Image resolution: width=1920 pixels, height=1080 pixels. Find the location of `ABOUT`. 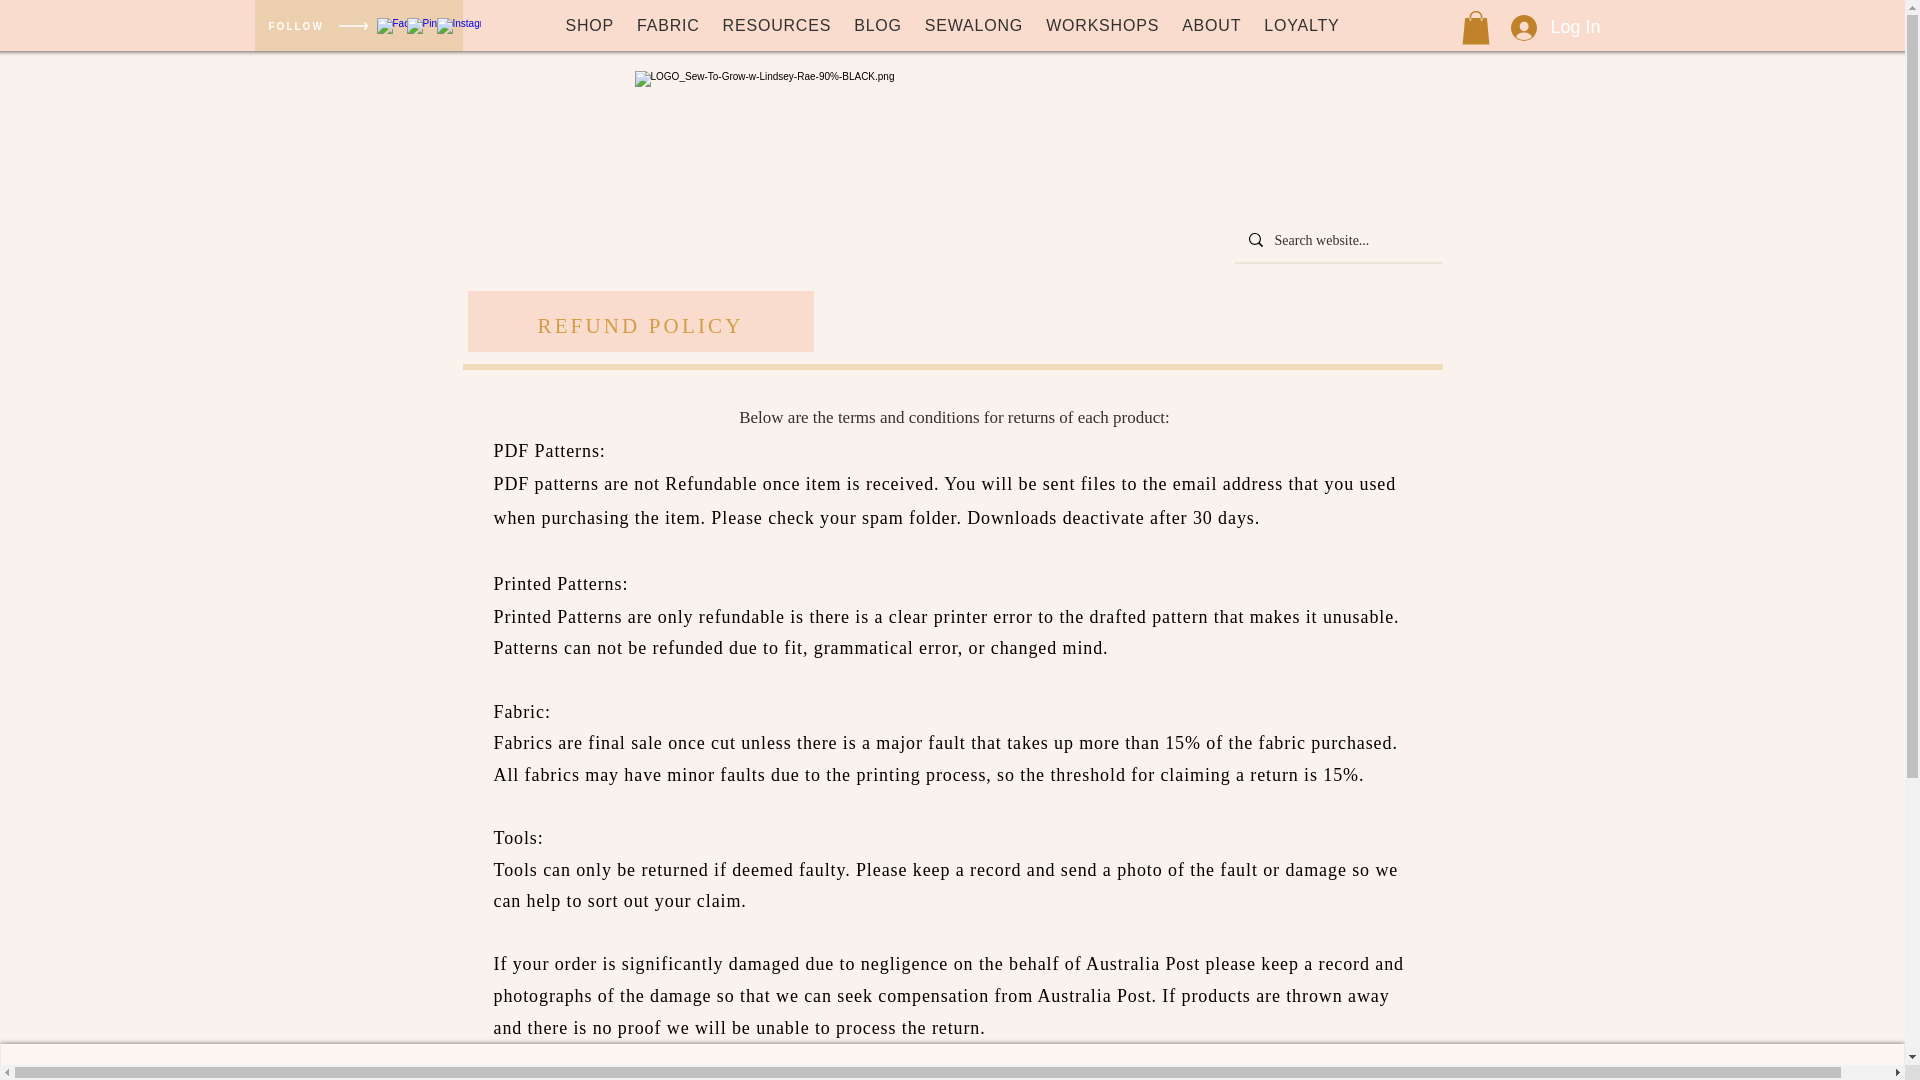

ABOUT is located at coordinates (692, 1078).